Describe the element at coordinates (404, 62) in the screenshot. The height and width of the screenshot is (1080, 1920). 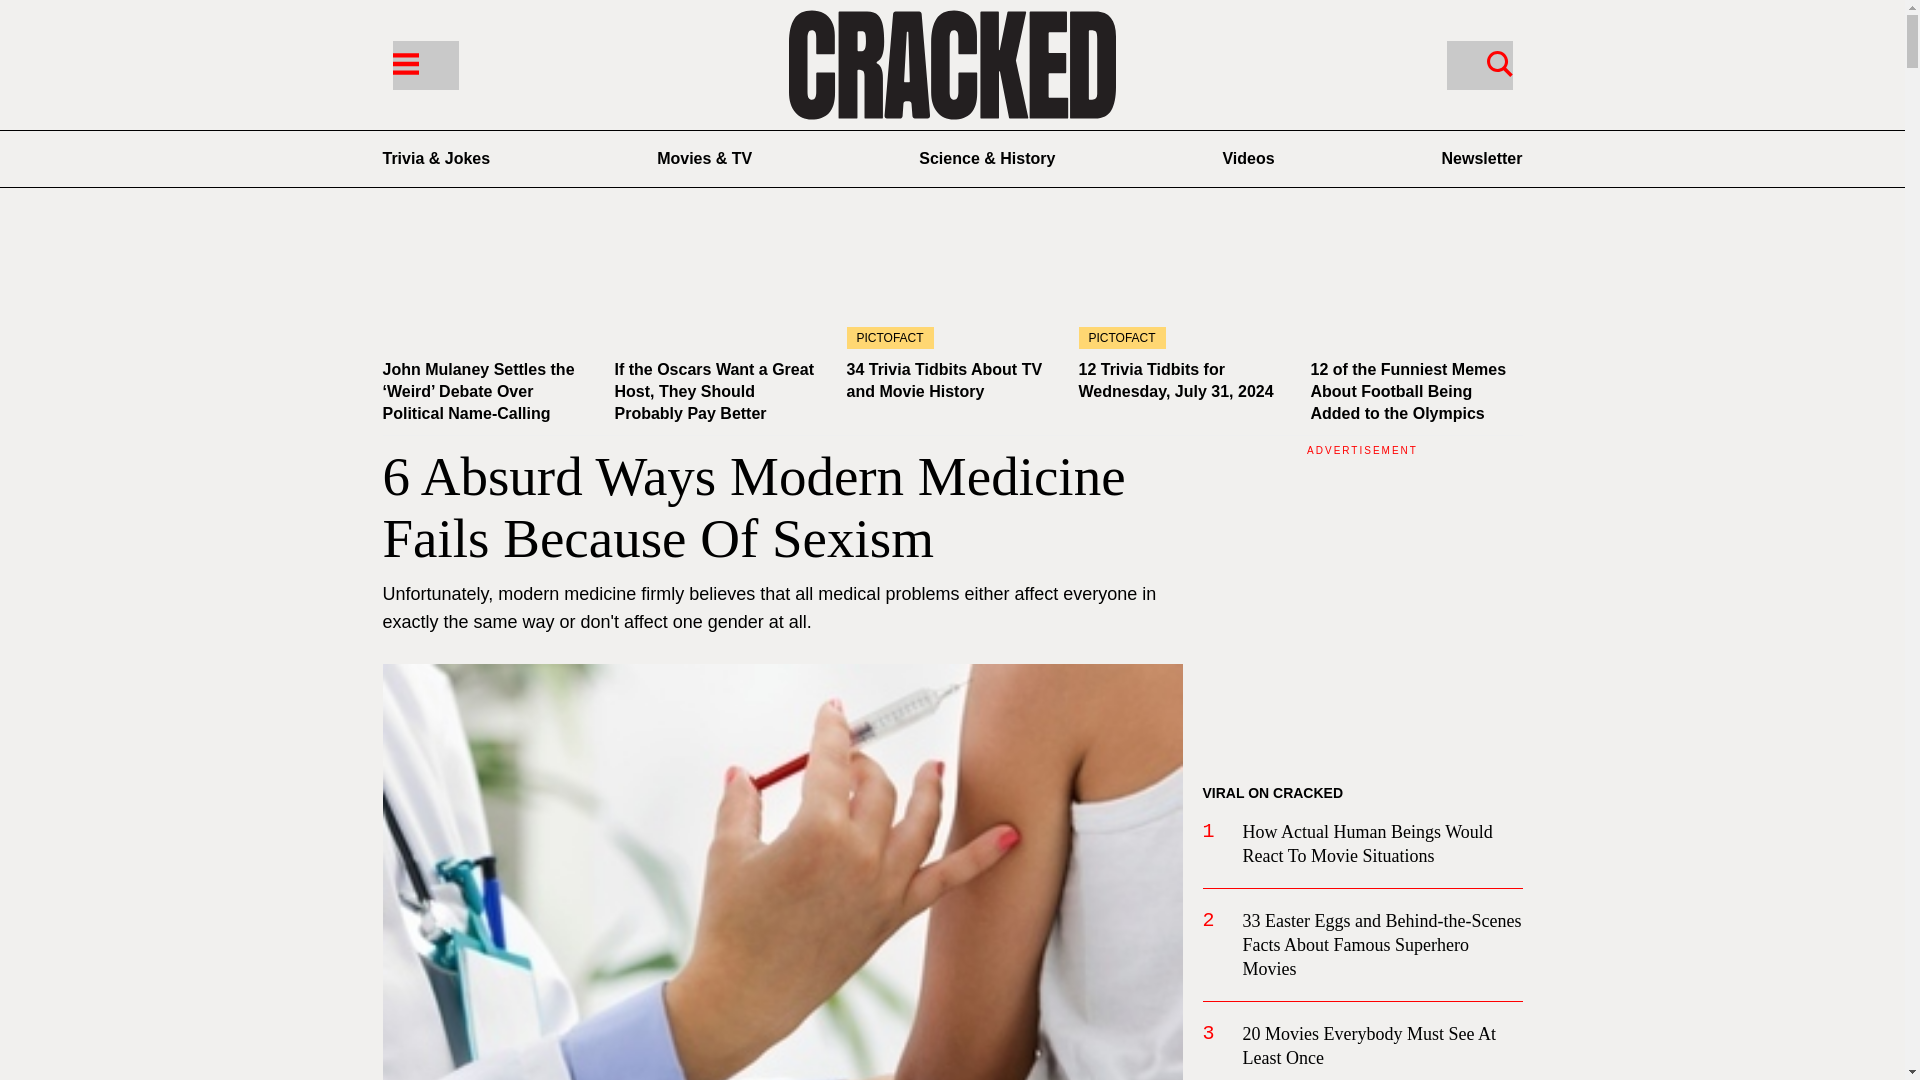
I see `Menu` at that location.